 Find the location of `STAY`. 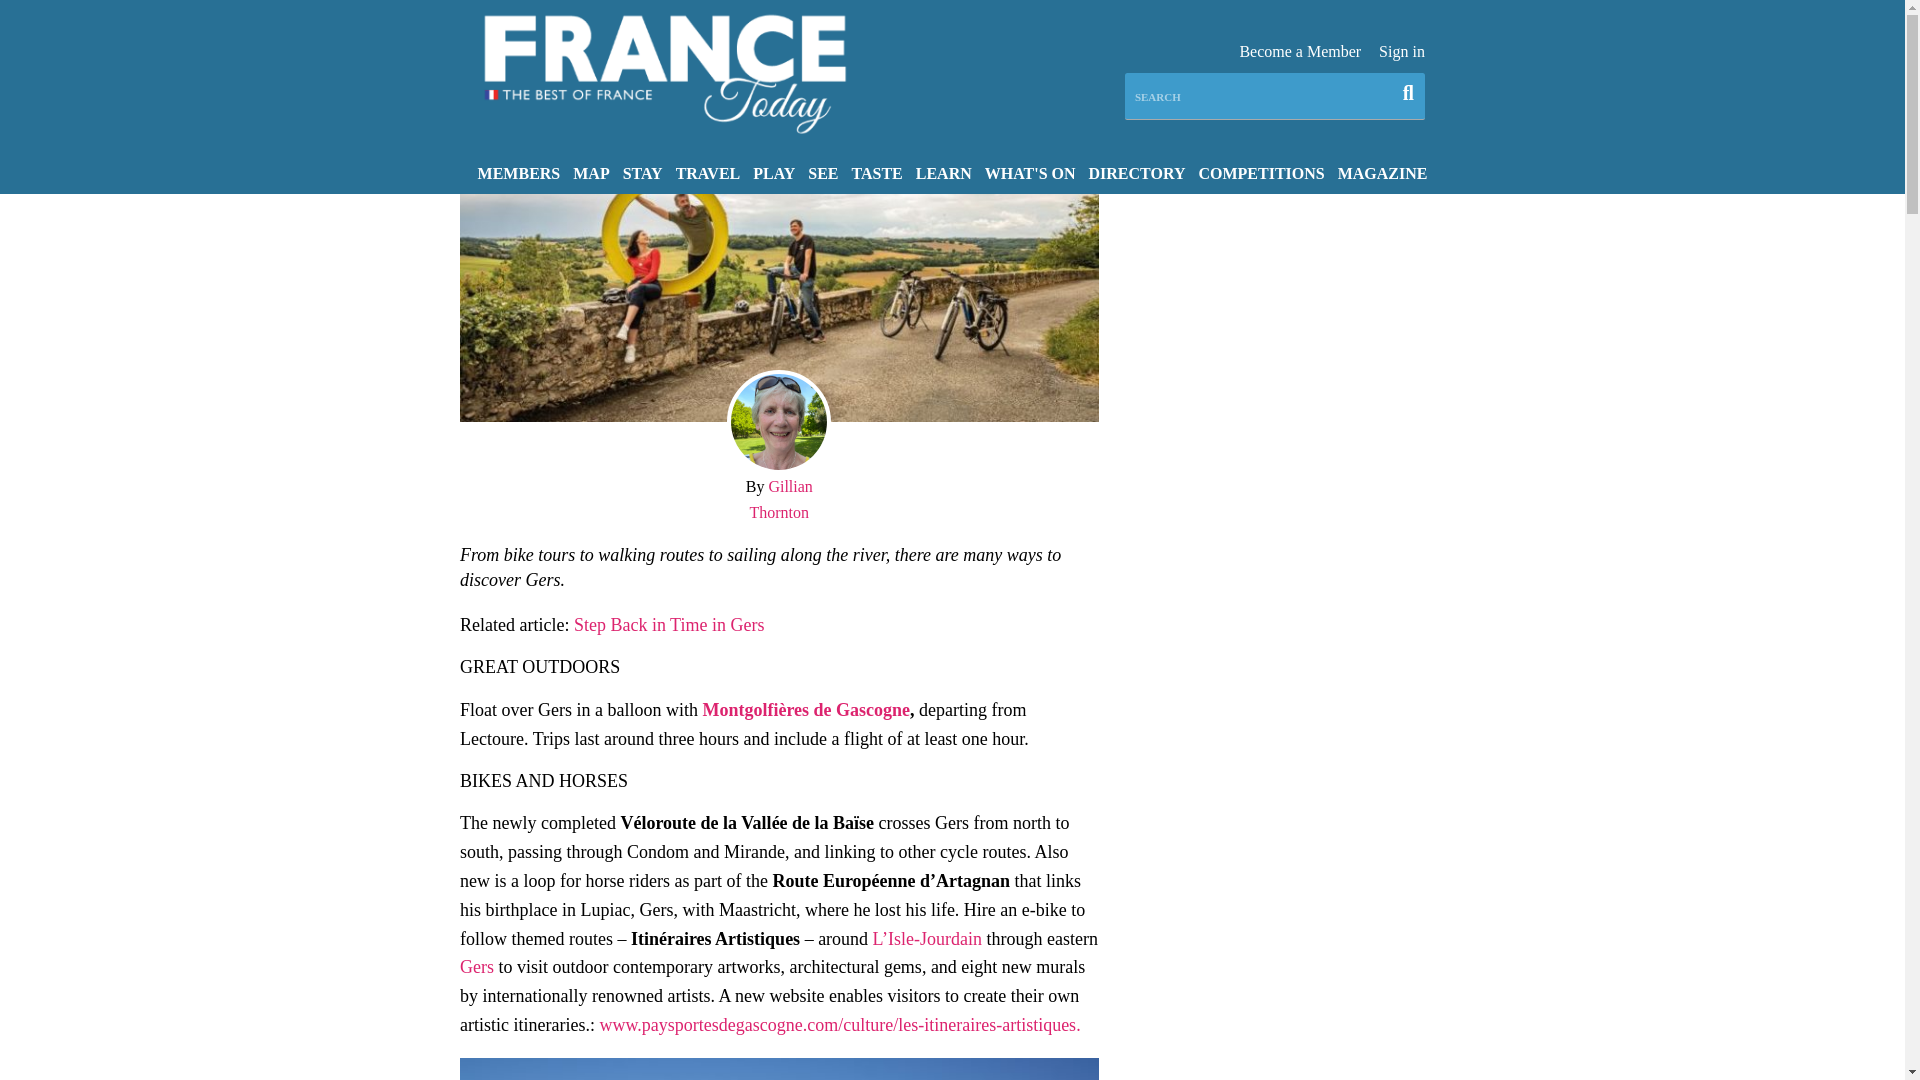

STAY is located at coordinates (642, 172).